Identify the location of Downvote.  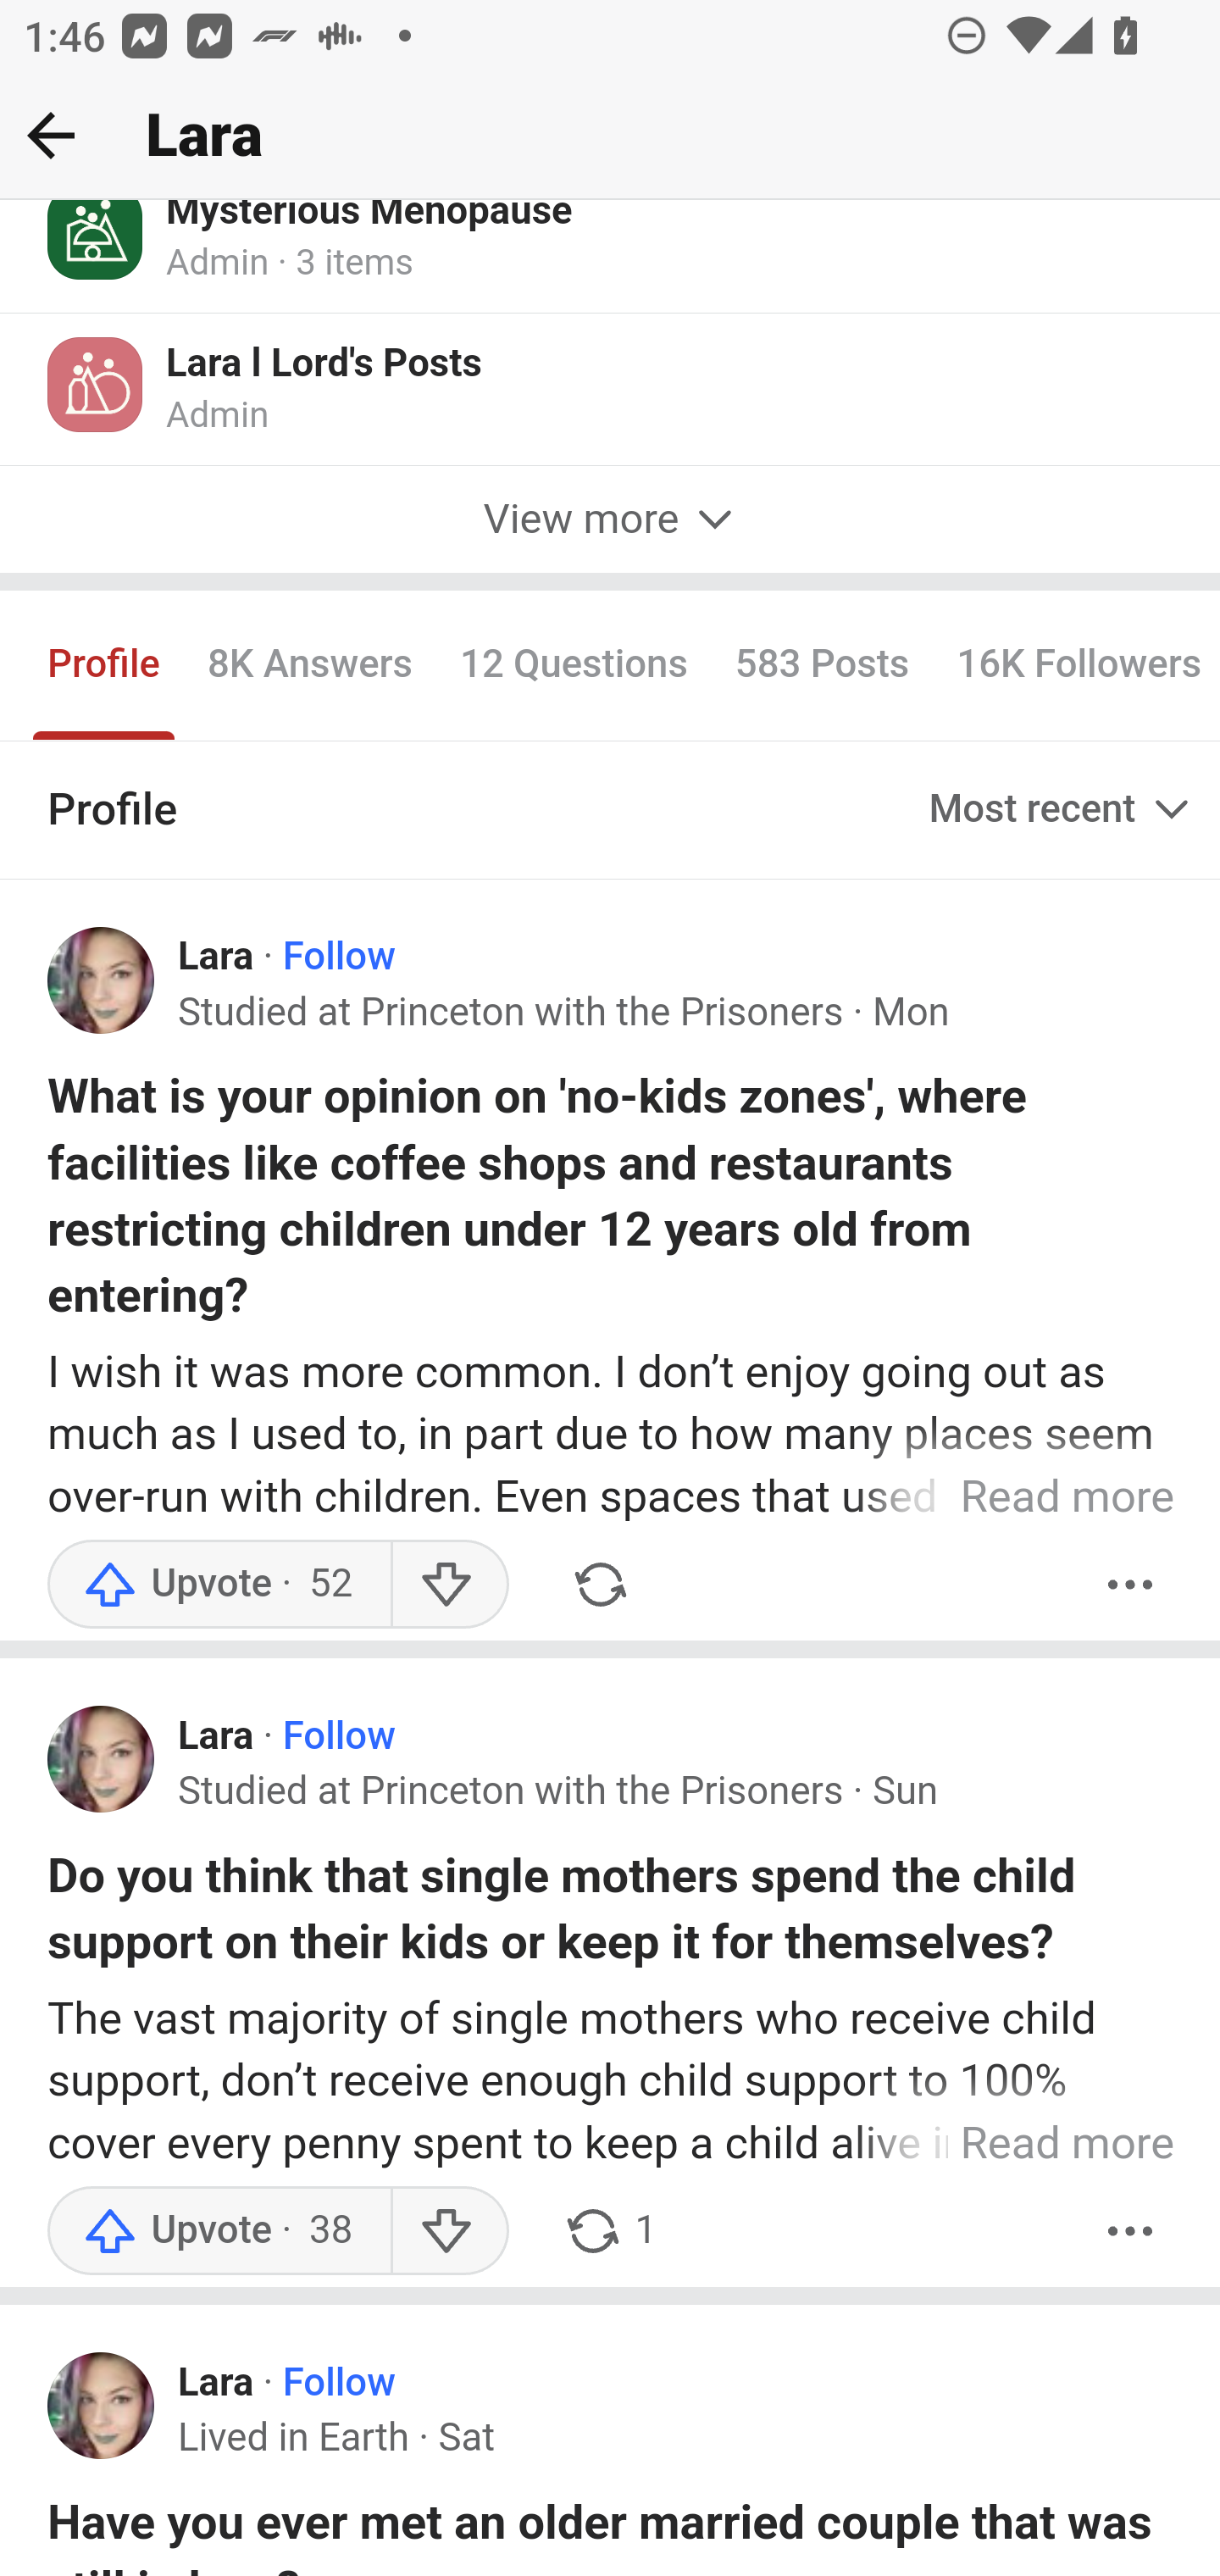
(449, 2233).